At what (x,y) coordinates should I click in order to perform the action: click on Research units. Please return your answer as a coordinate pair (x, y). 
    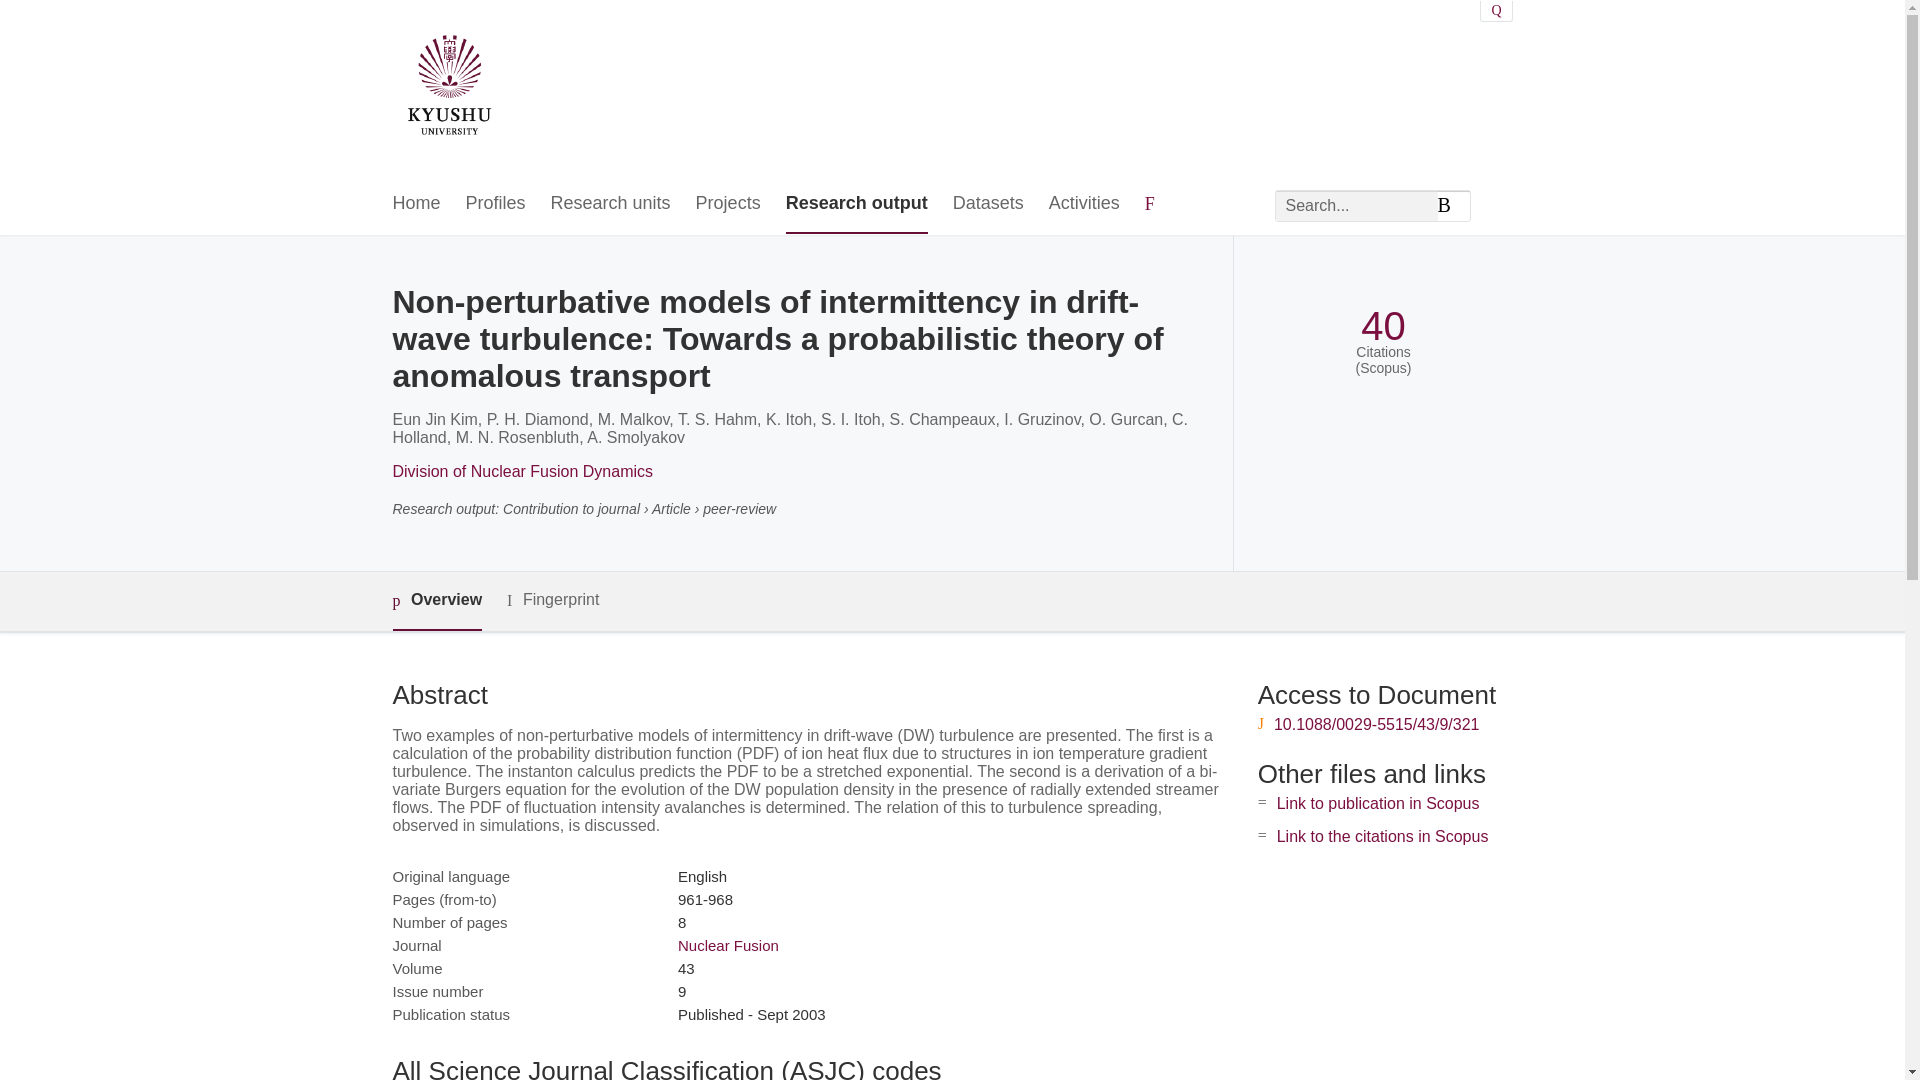
    Looking at the image, I should click on (610, 204).